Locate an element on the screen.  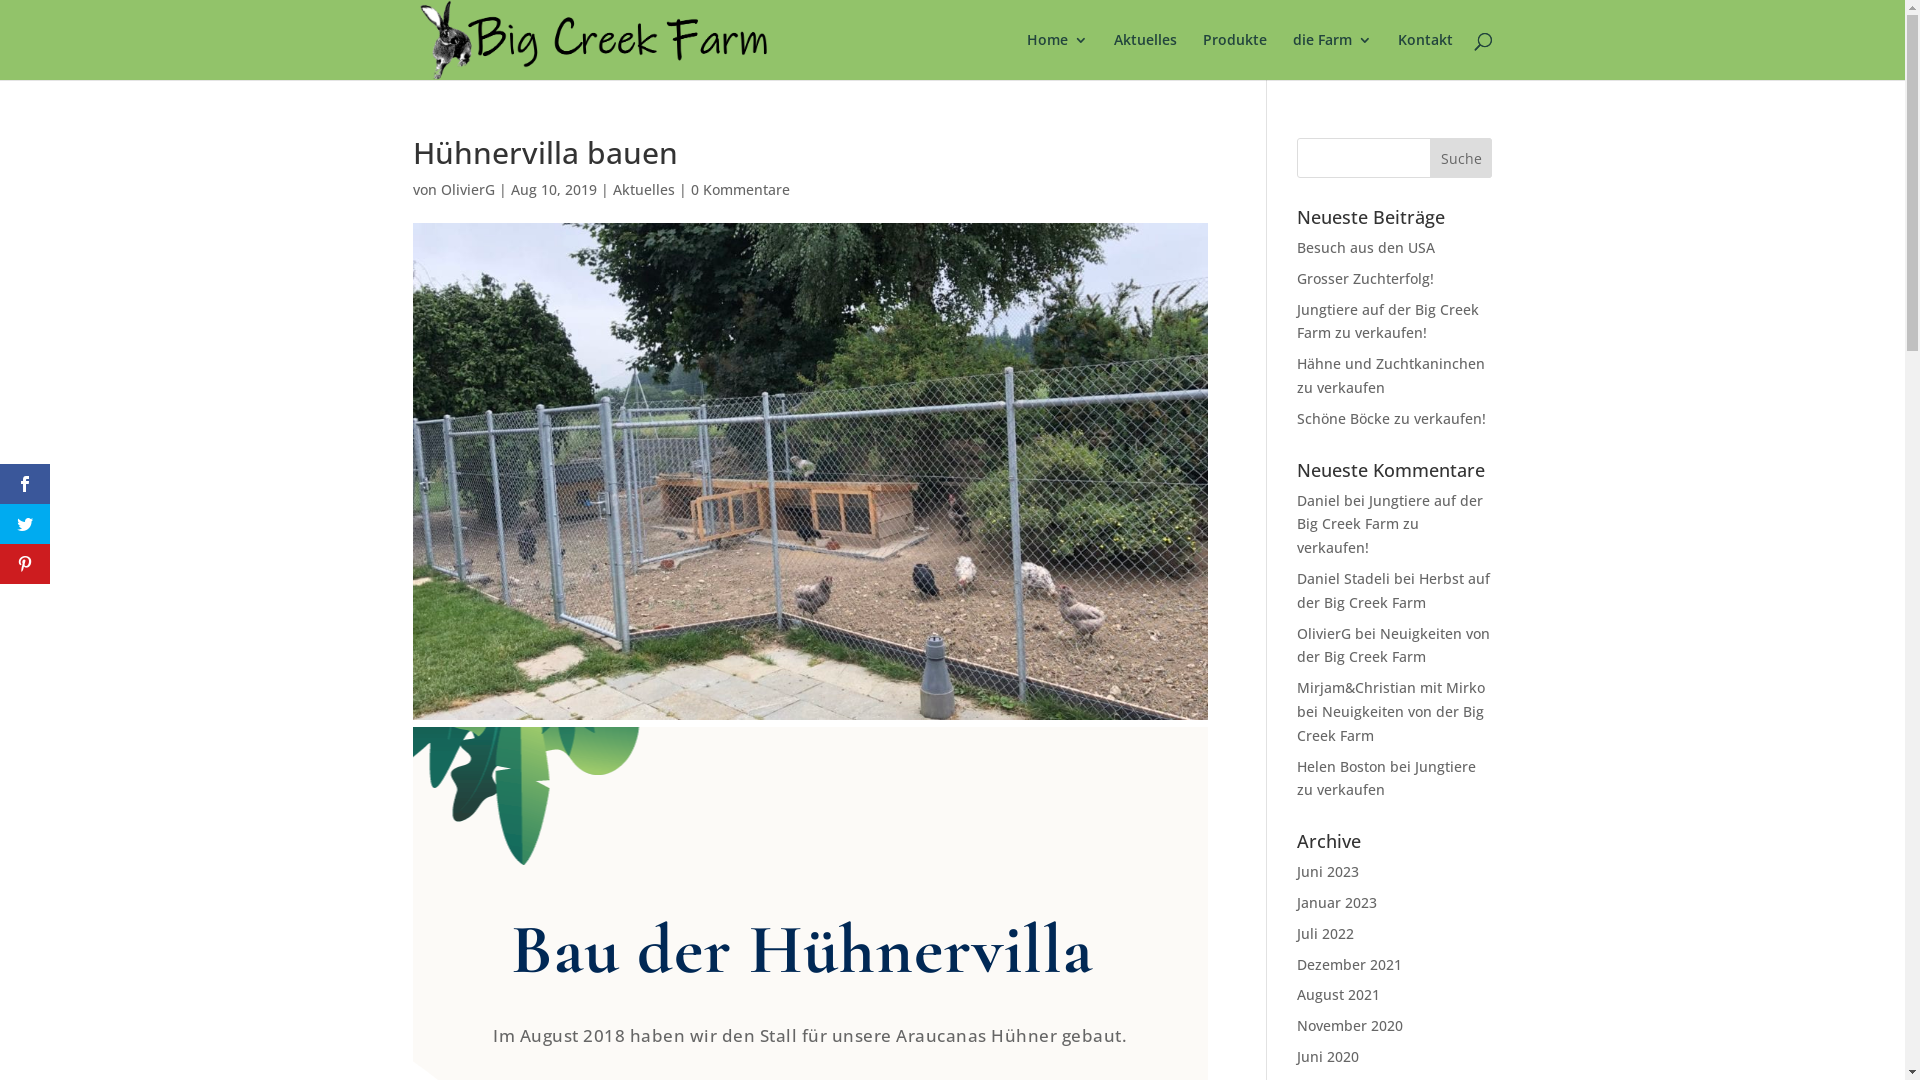
Juni 2023 is located at coordinates (1328, 872).